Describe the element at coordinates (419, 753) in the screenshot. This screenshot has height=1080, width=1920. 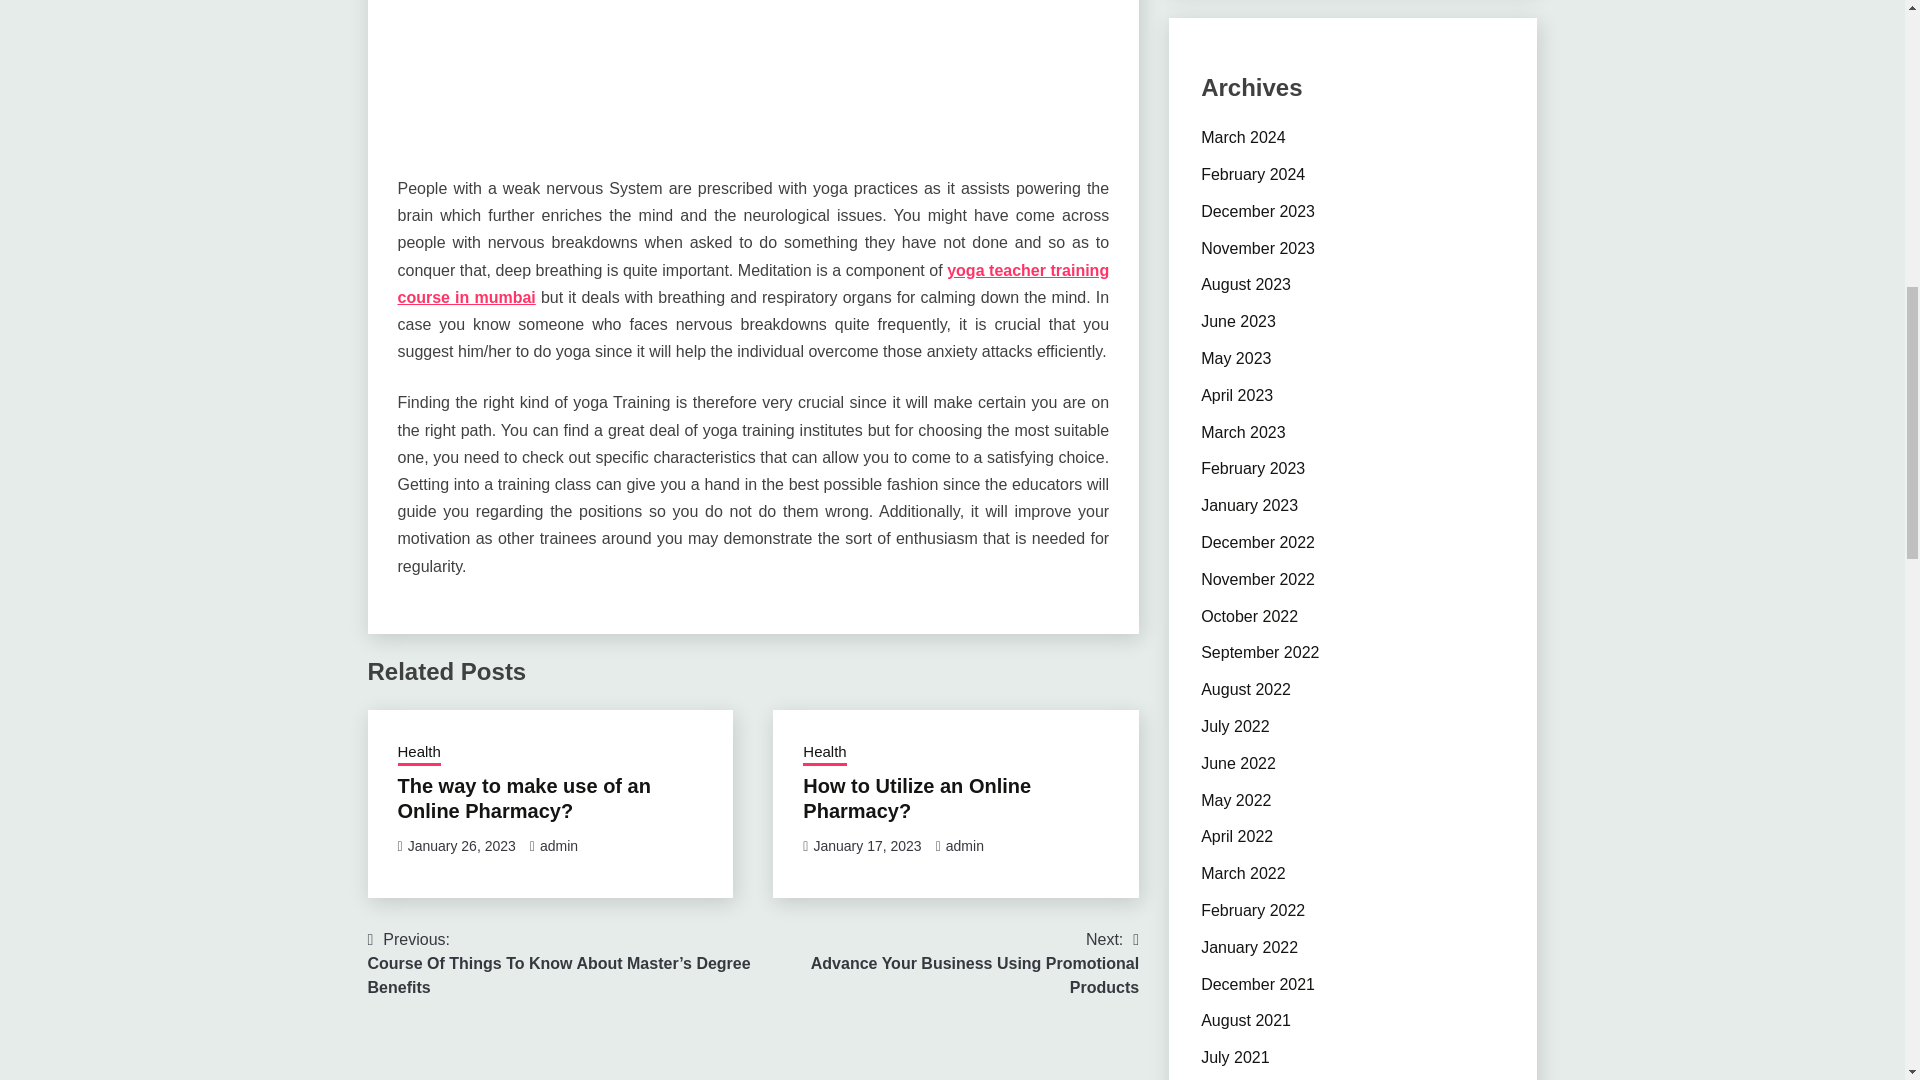
I see `Health` at that location.